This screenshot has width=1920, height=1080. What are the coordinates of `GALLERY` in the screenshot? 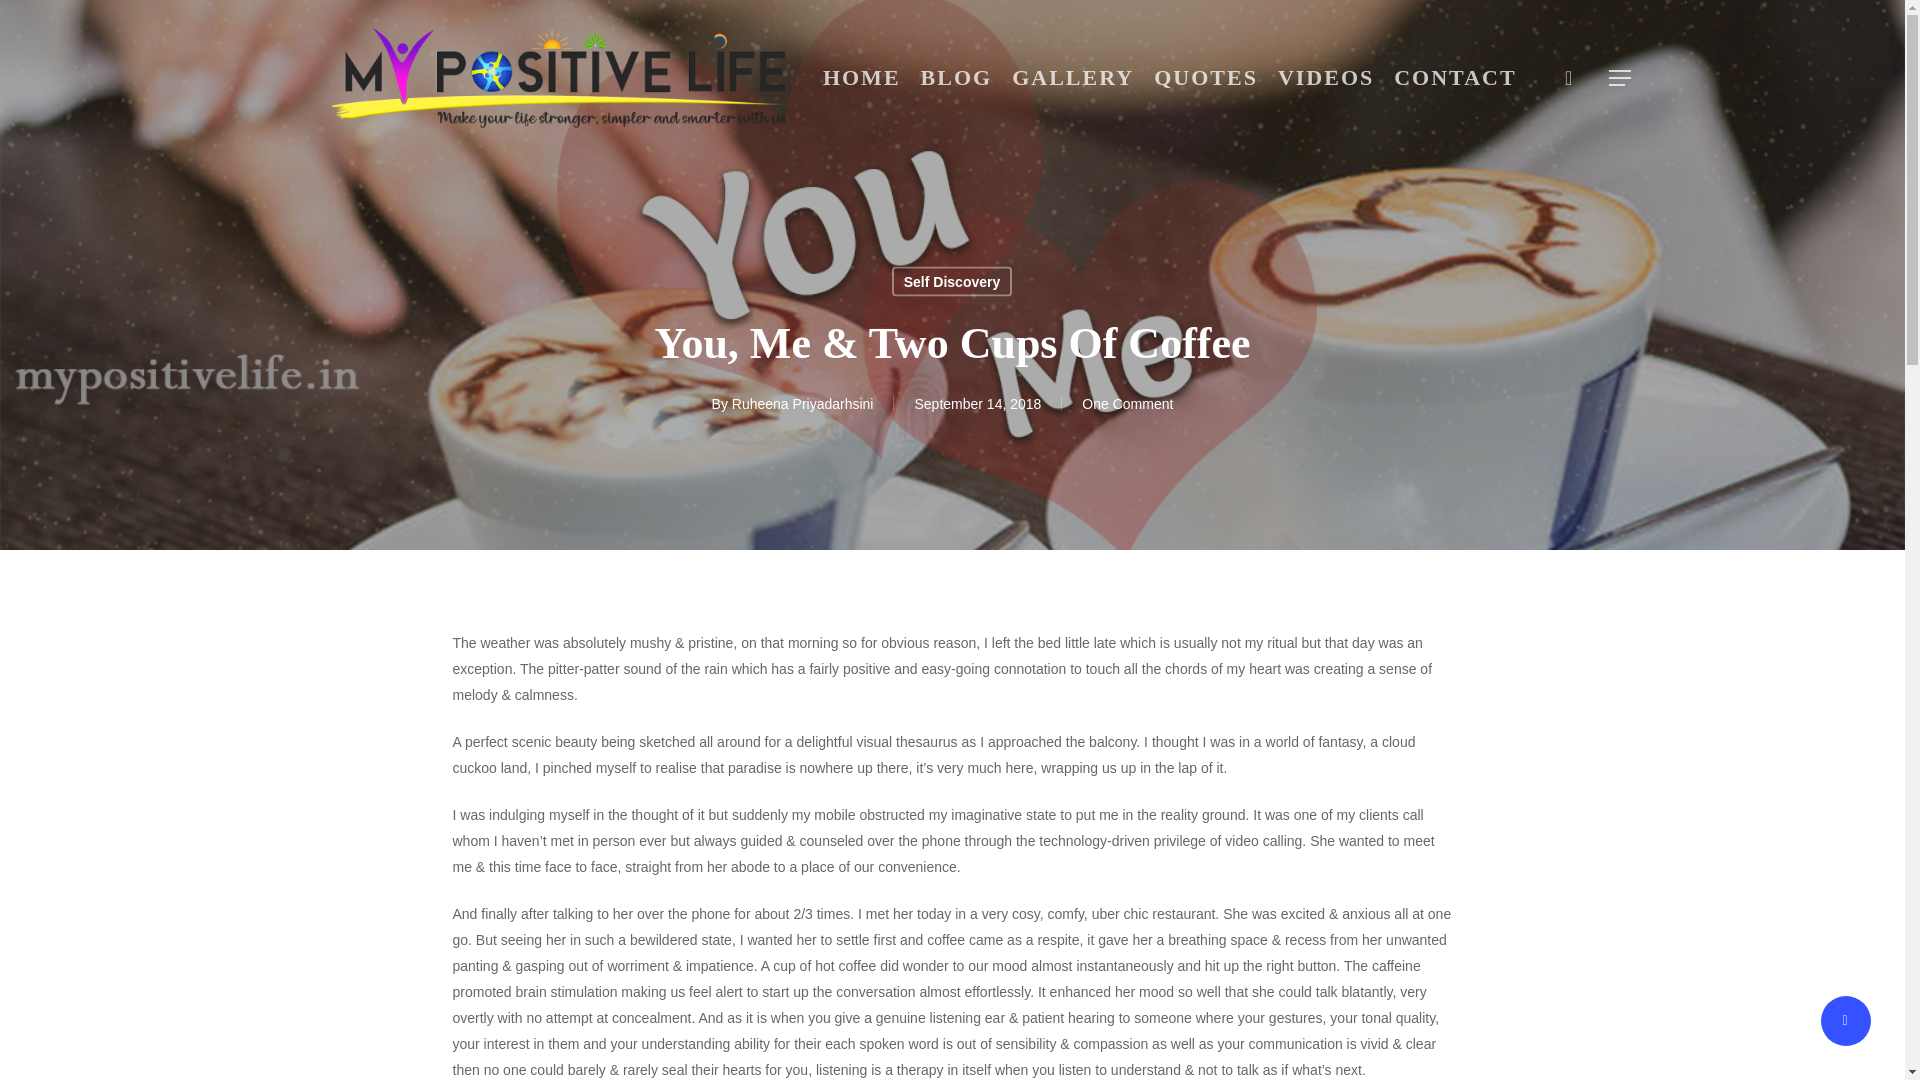 It's located at (1073, 77).